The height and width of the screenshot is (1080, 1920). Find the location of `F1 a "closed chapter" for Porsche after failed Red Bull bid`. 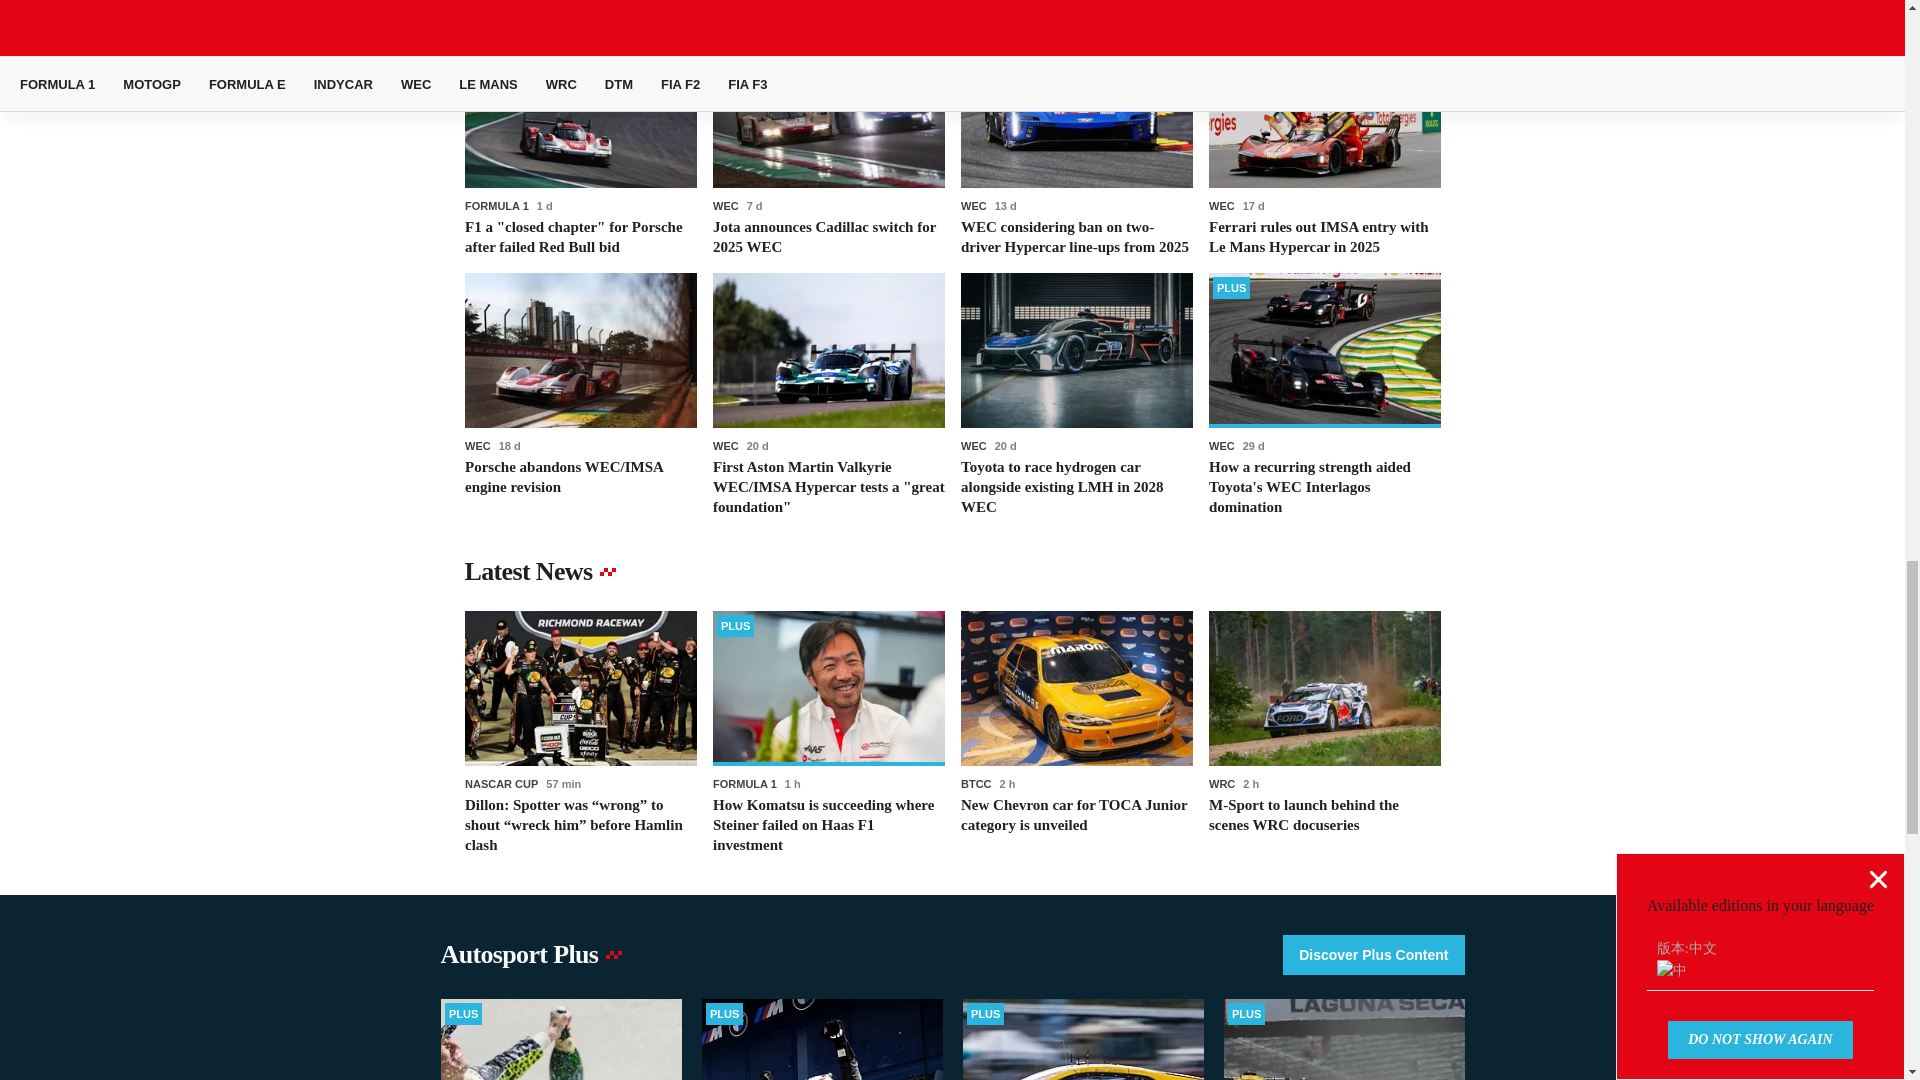

F1 a "closed chapter" for Porsche after failed Red Bull bid is located at coordinates (580, 145).